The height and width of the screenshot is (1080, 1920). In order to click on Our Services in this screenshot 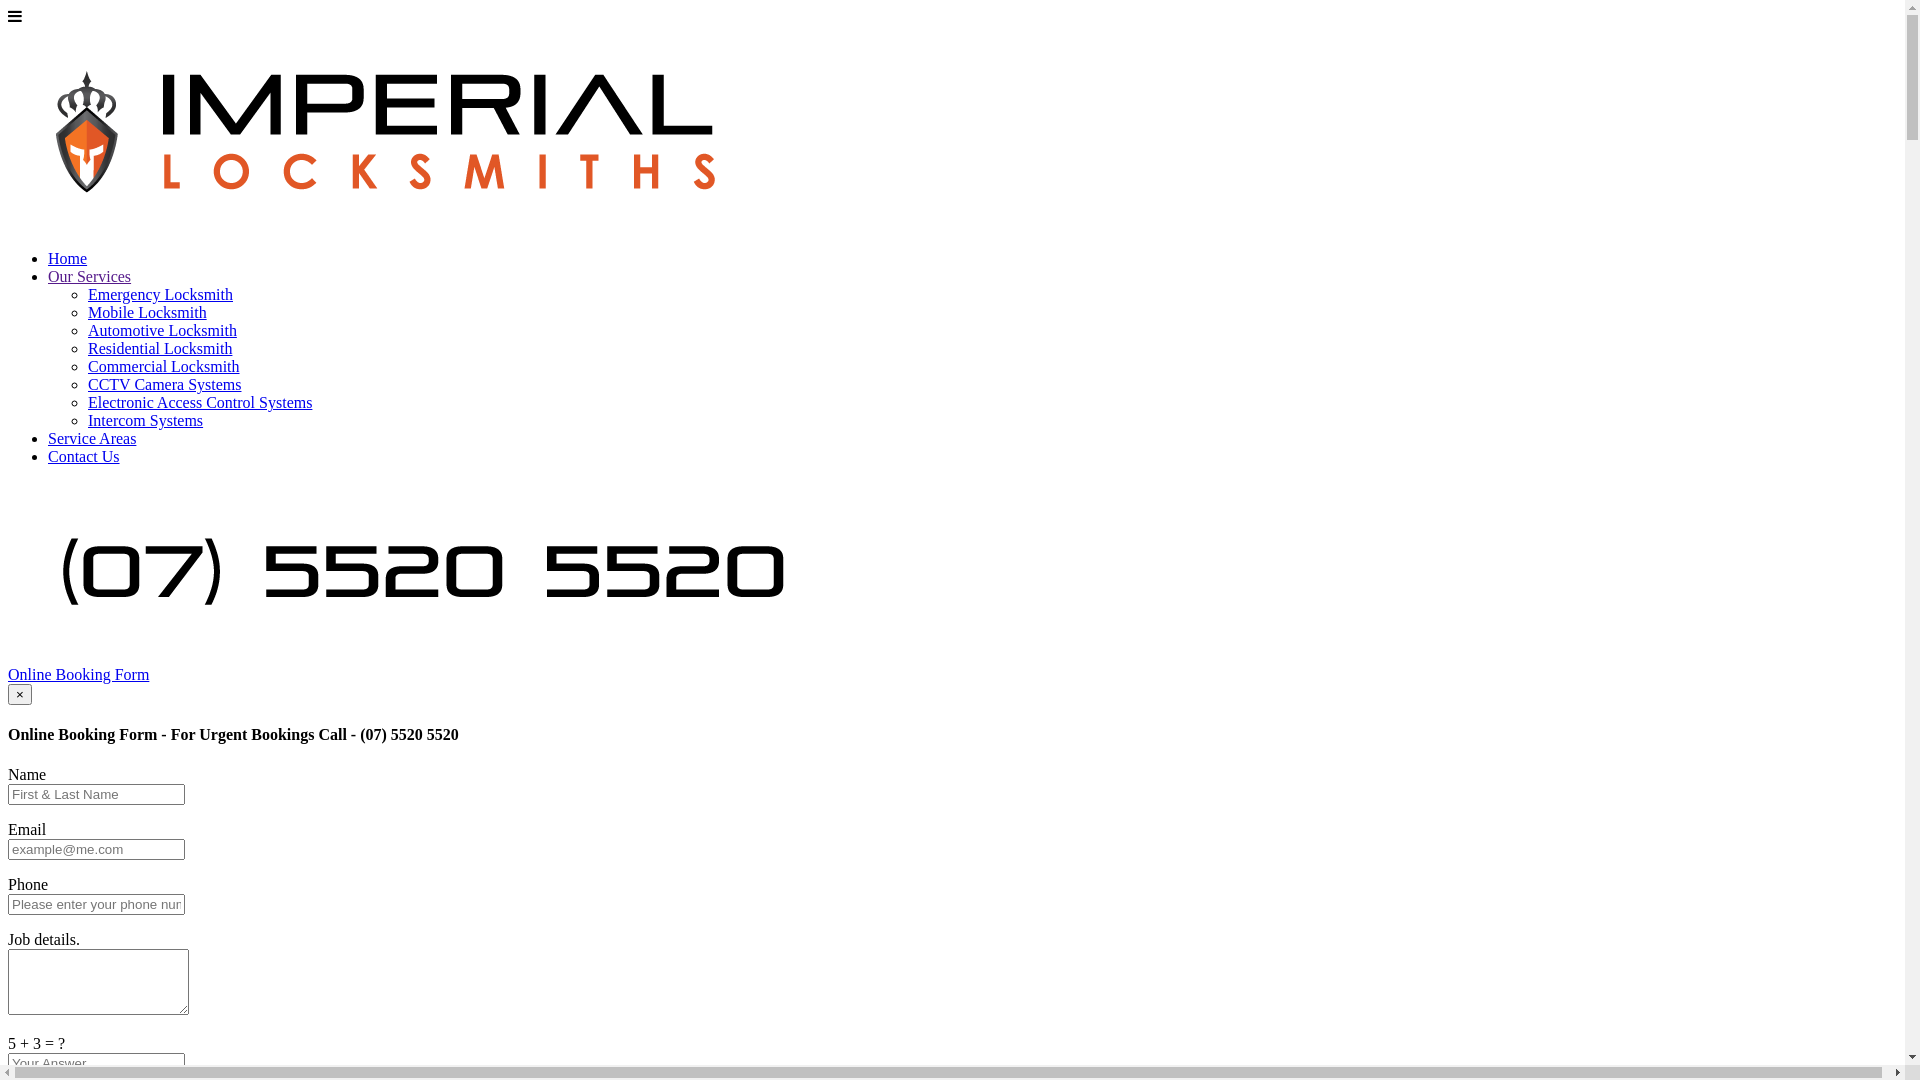, I will do `click(90, 276)`.